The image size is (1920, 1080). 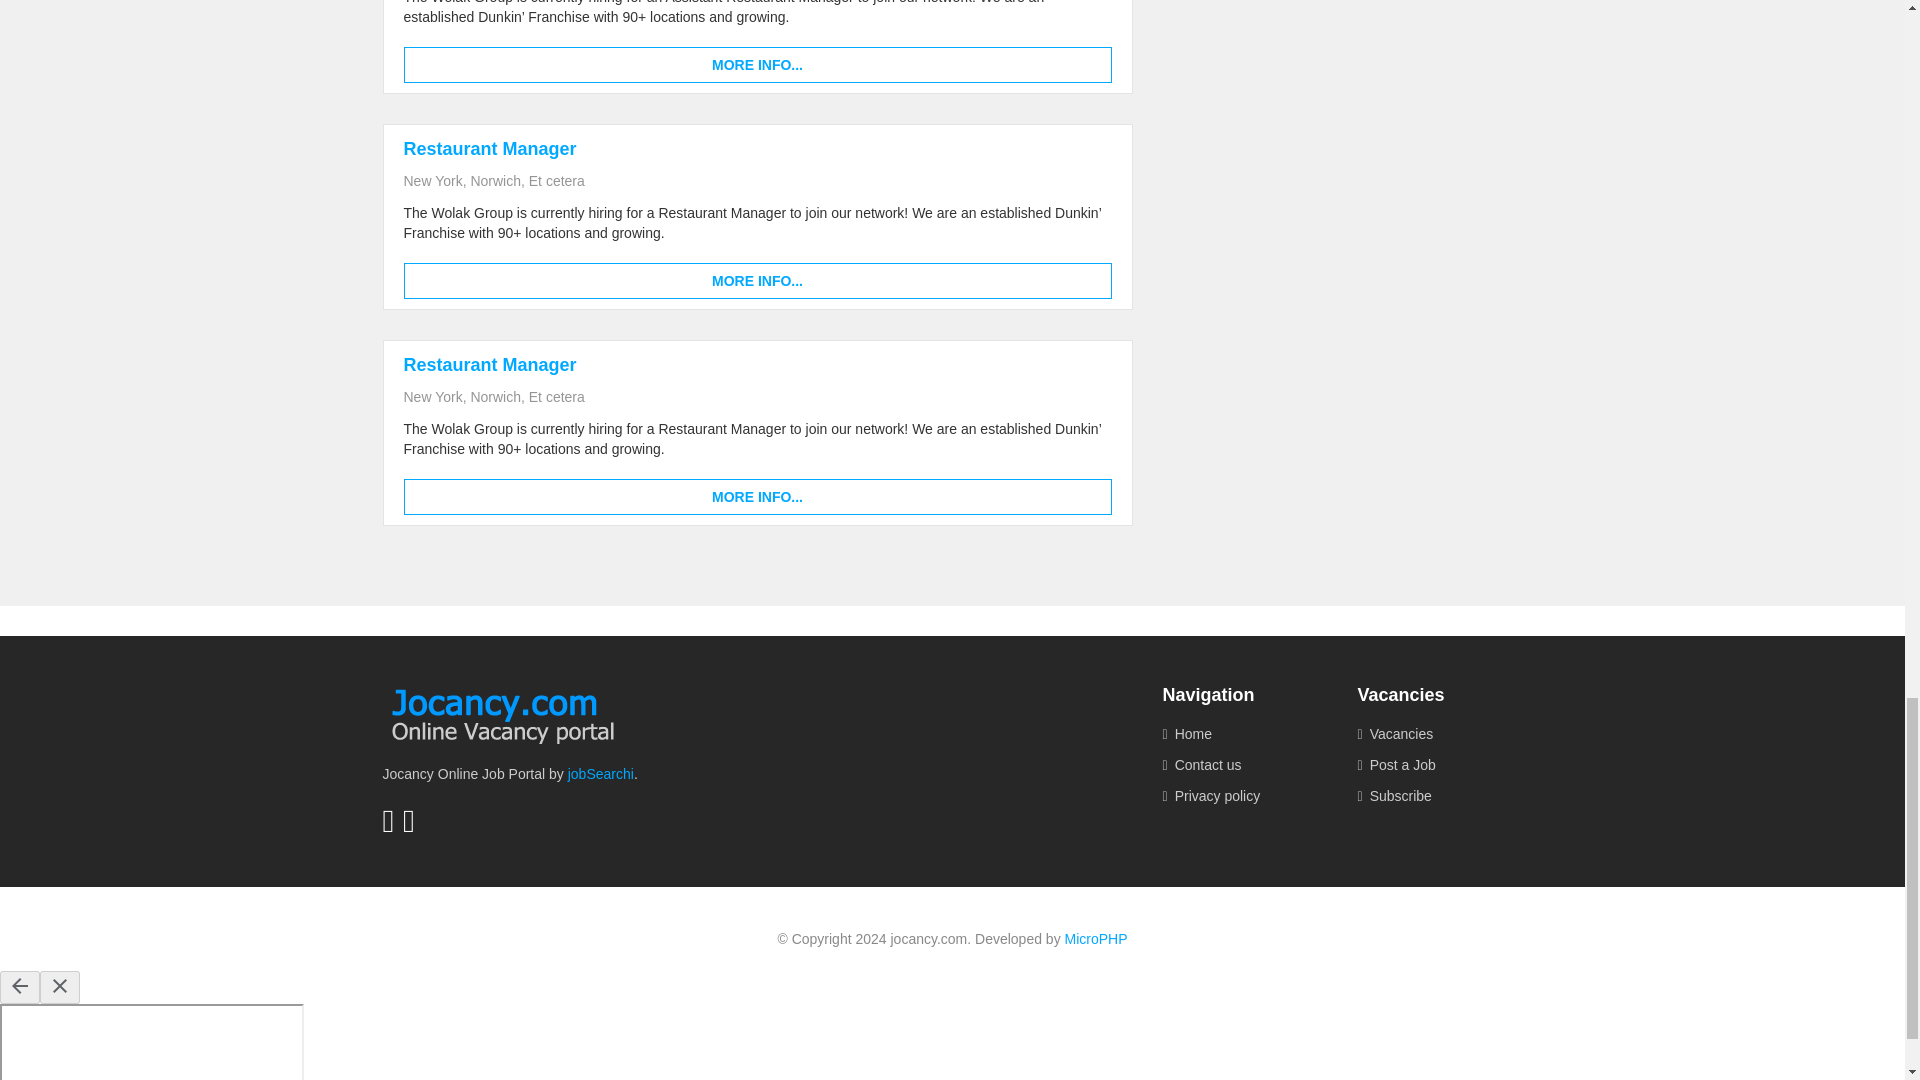 What do you see at coordinates (757, 281) in the screenshot?
I see `MORE INFO...` at bounding box center [757, 281].